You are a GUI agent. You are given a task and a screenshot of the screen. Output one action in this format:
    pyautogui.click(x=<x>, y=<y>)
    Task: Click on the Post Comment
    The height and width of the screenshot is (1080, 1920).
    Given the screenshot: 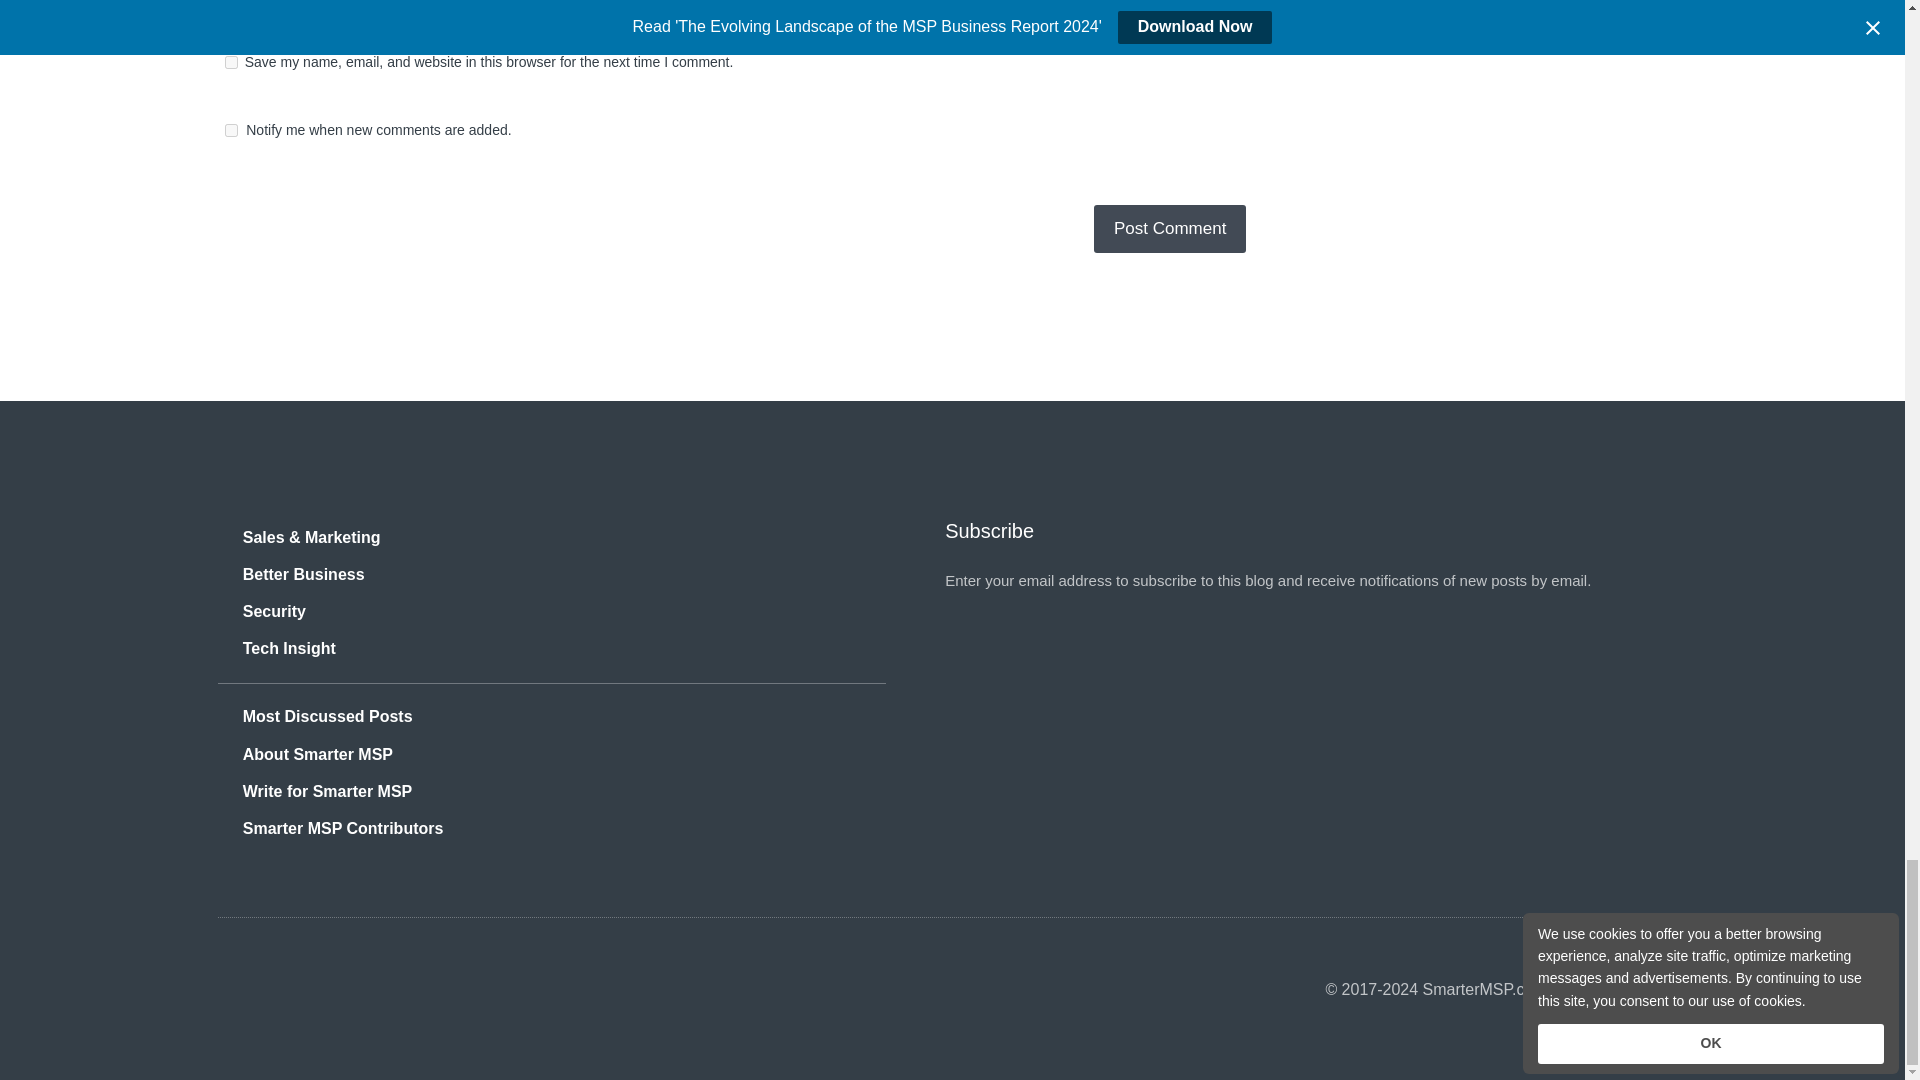 What is the action you would take?
    pyautogui.click(x=1170, y=228)
    